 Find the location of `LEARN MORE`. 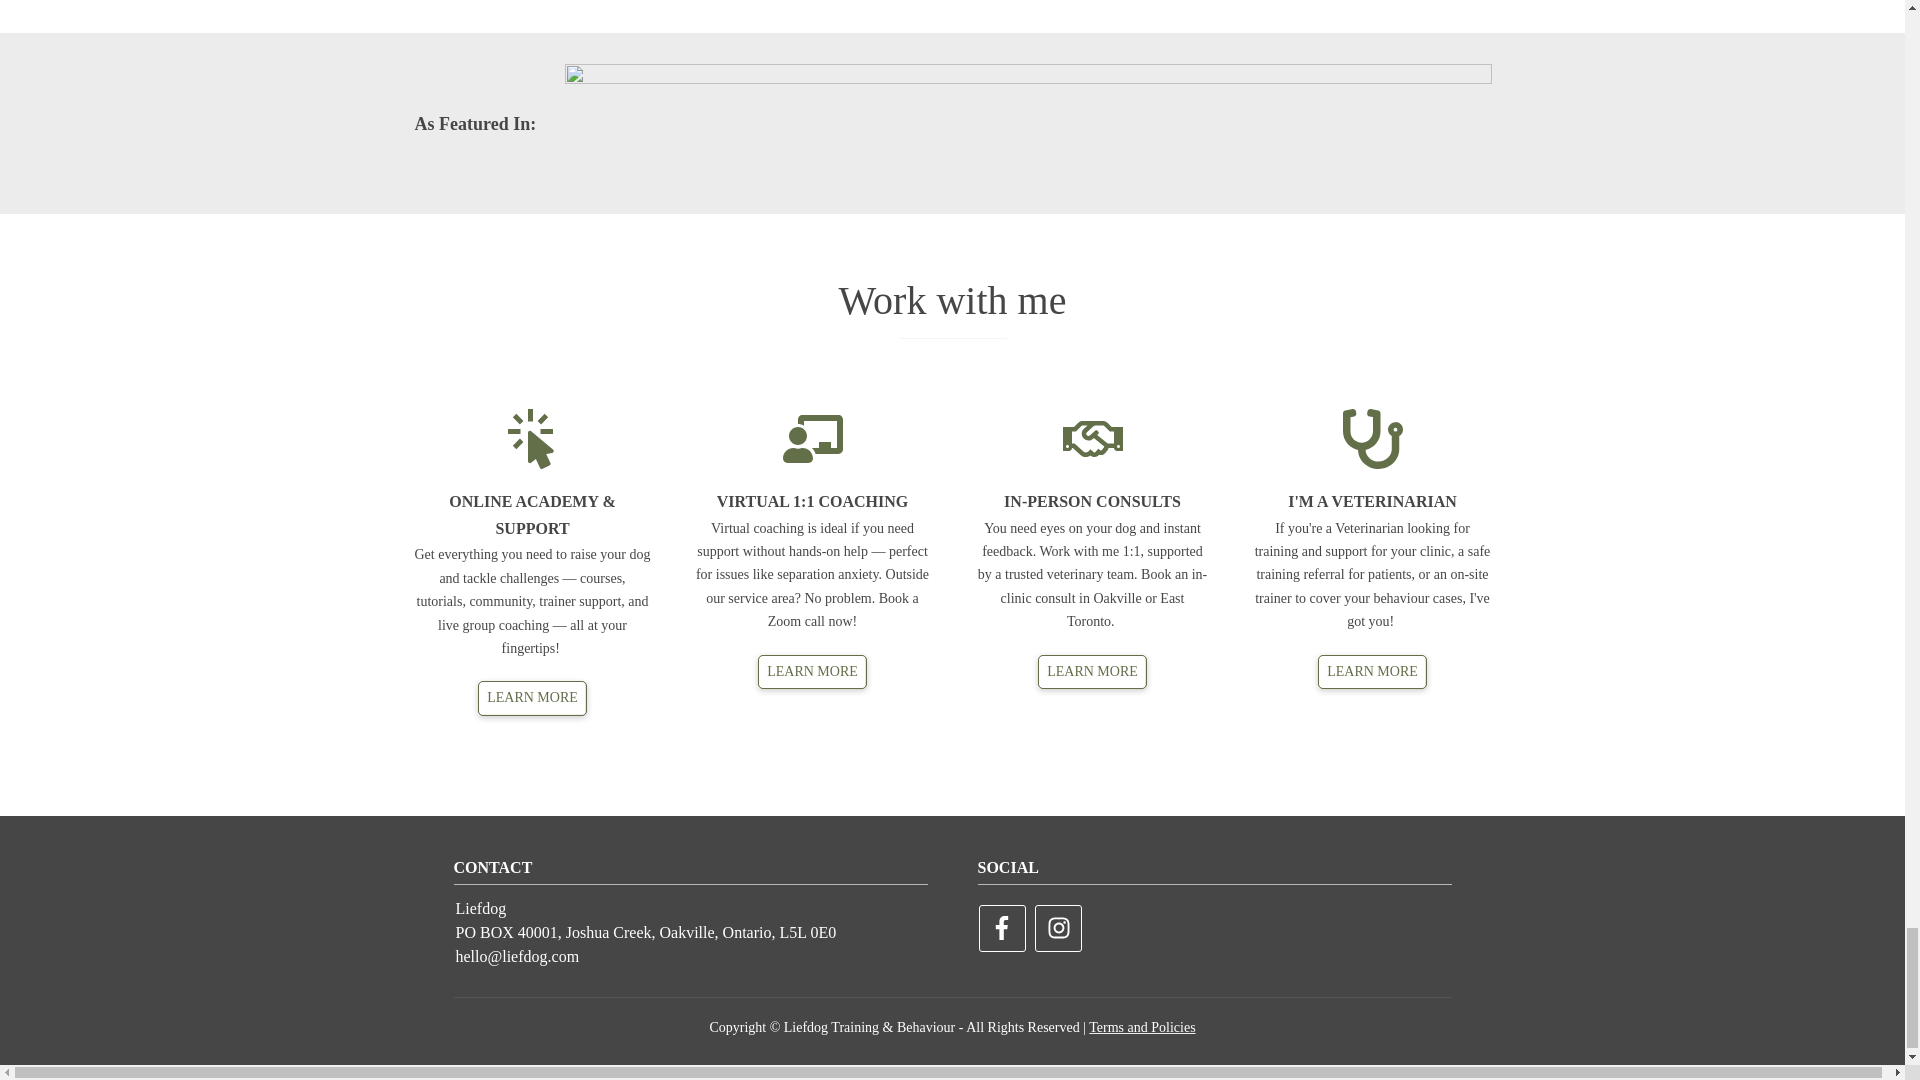

LEARN MORE is located at coordinates (532, 698).